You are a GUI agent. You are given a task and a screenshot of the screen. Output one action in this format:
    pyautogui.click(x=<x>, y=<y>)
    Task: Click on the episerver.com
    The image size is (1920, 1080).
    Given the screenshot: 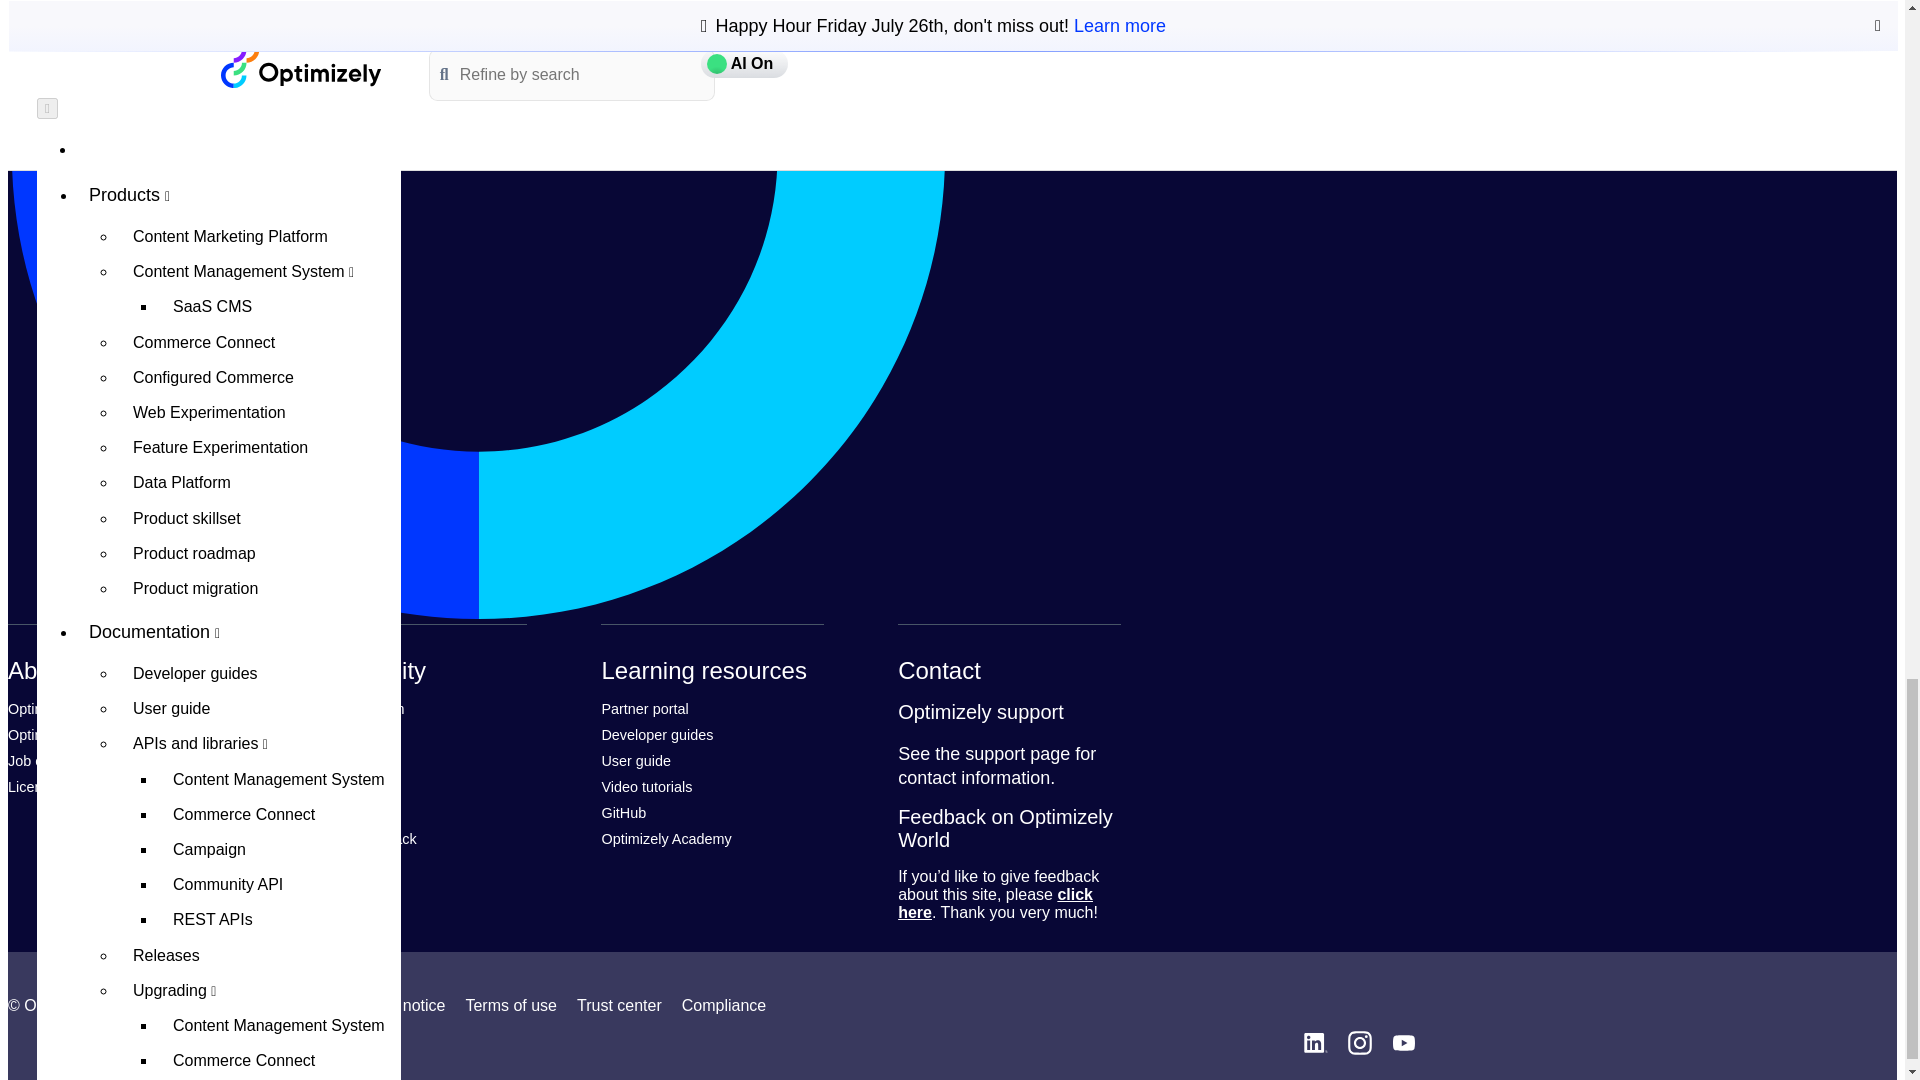 What is the action you would take?
    pyautogui.click(x=56, y=708)
    